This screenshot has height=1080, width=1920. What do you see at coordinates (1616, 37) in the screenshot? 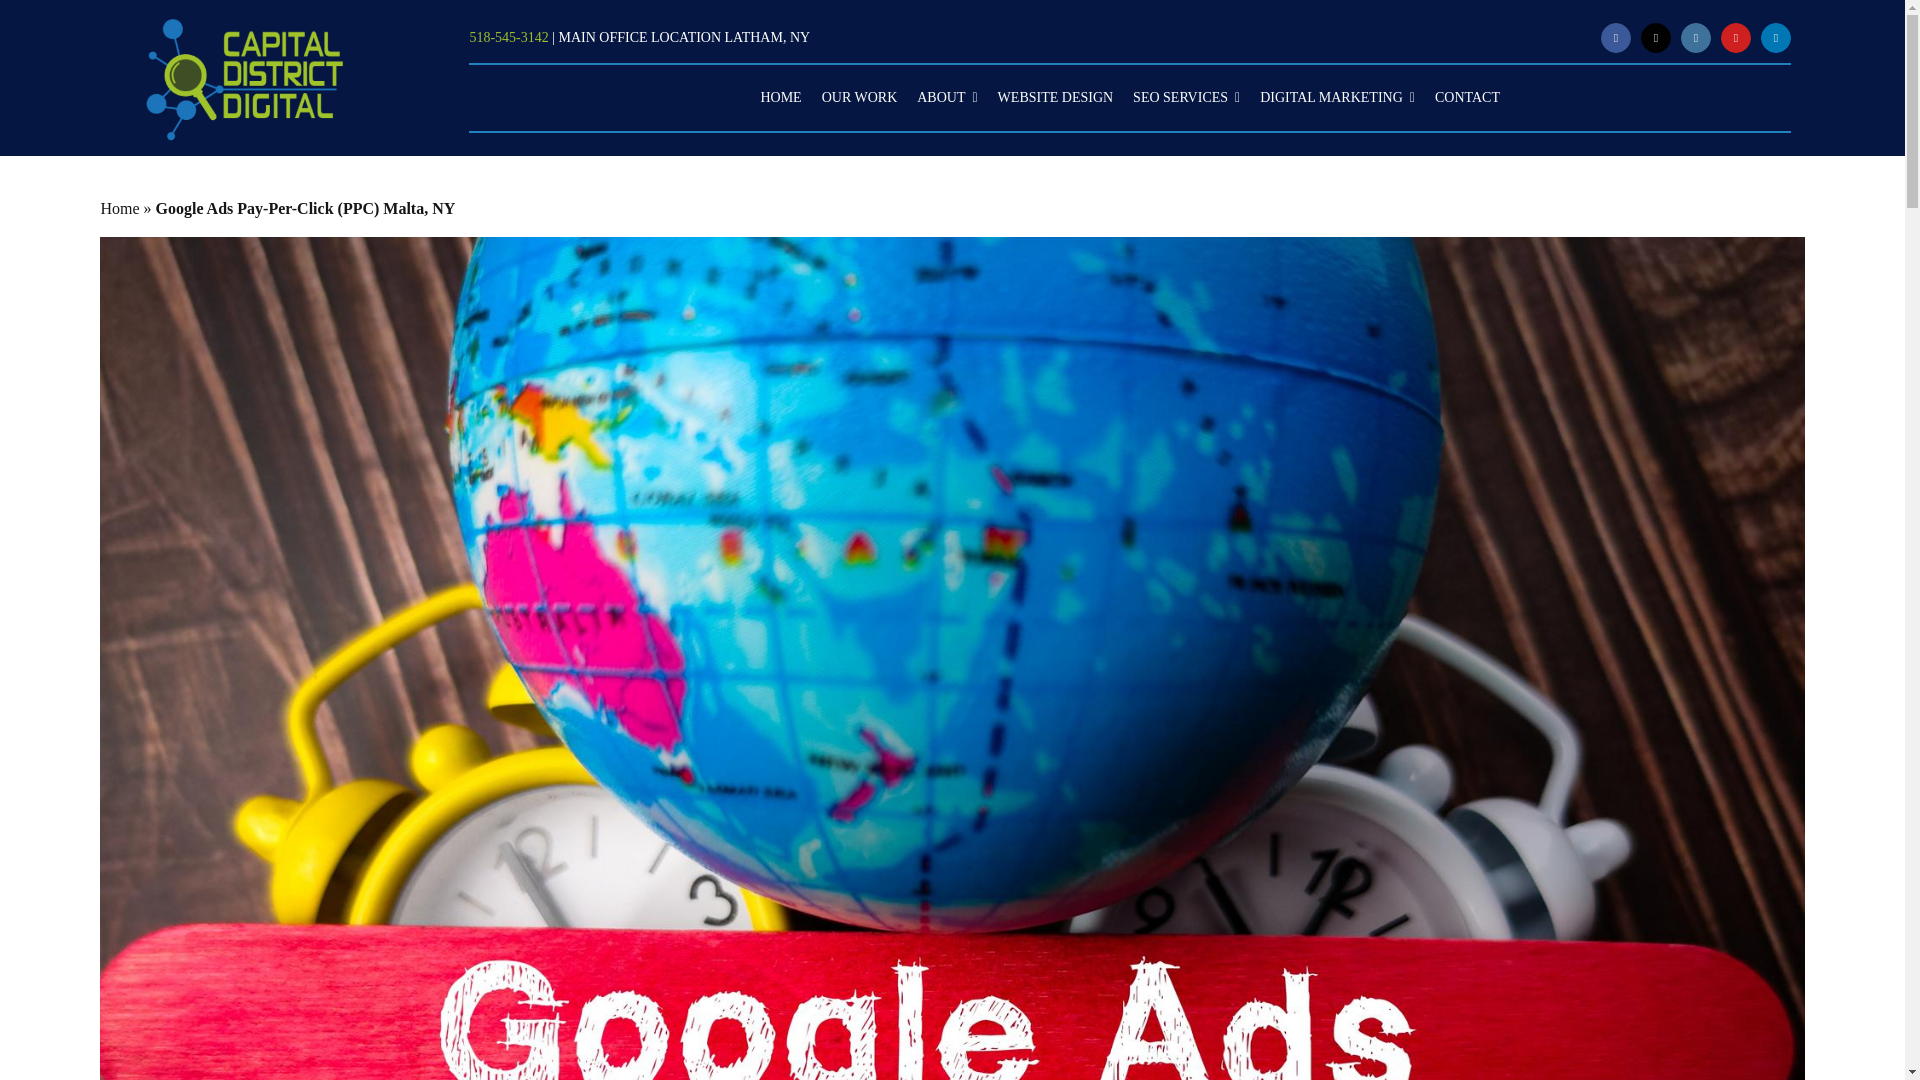
I see `Facebook` at bounding box center [1616, 37].